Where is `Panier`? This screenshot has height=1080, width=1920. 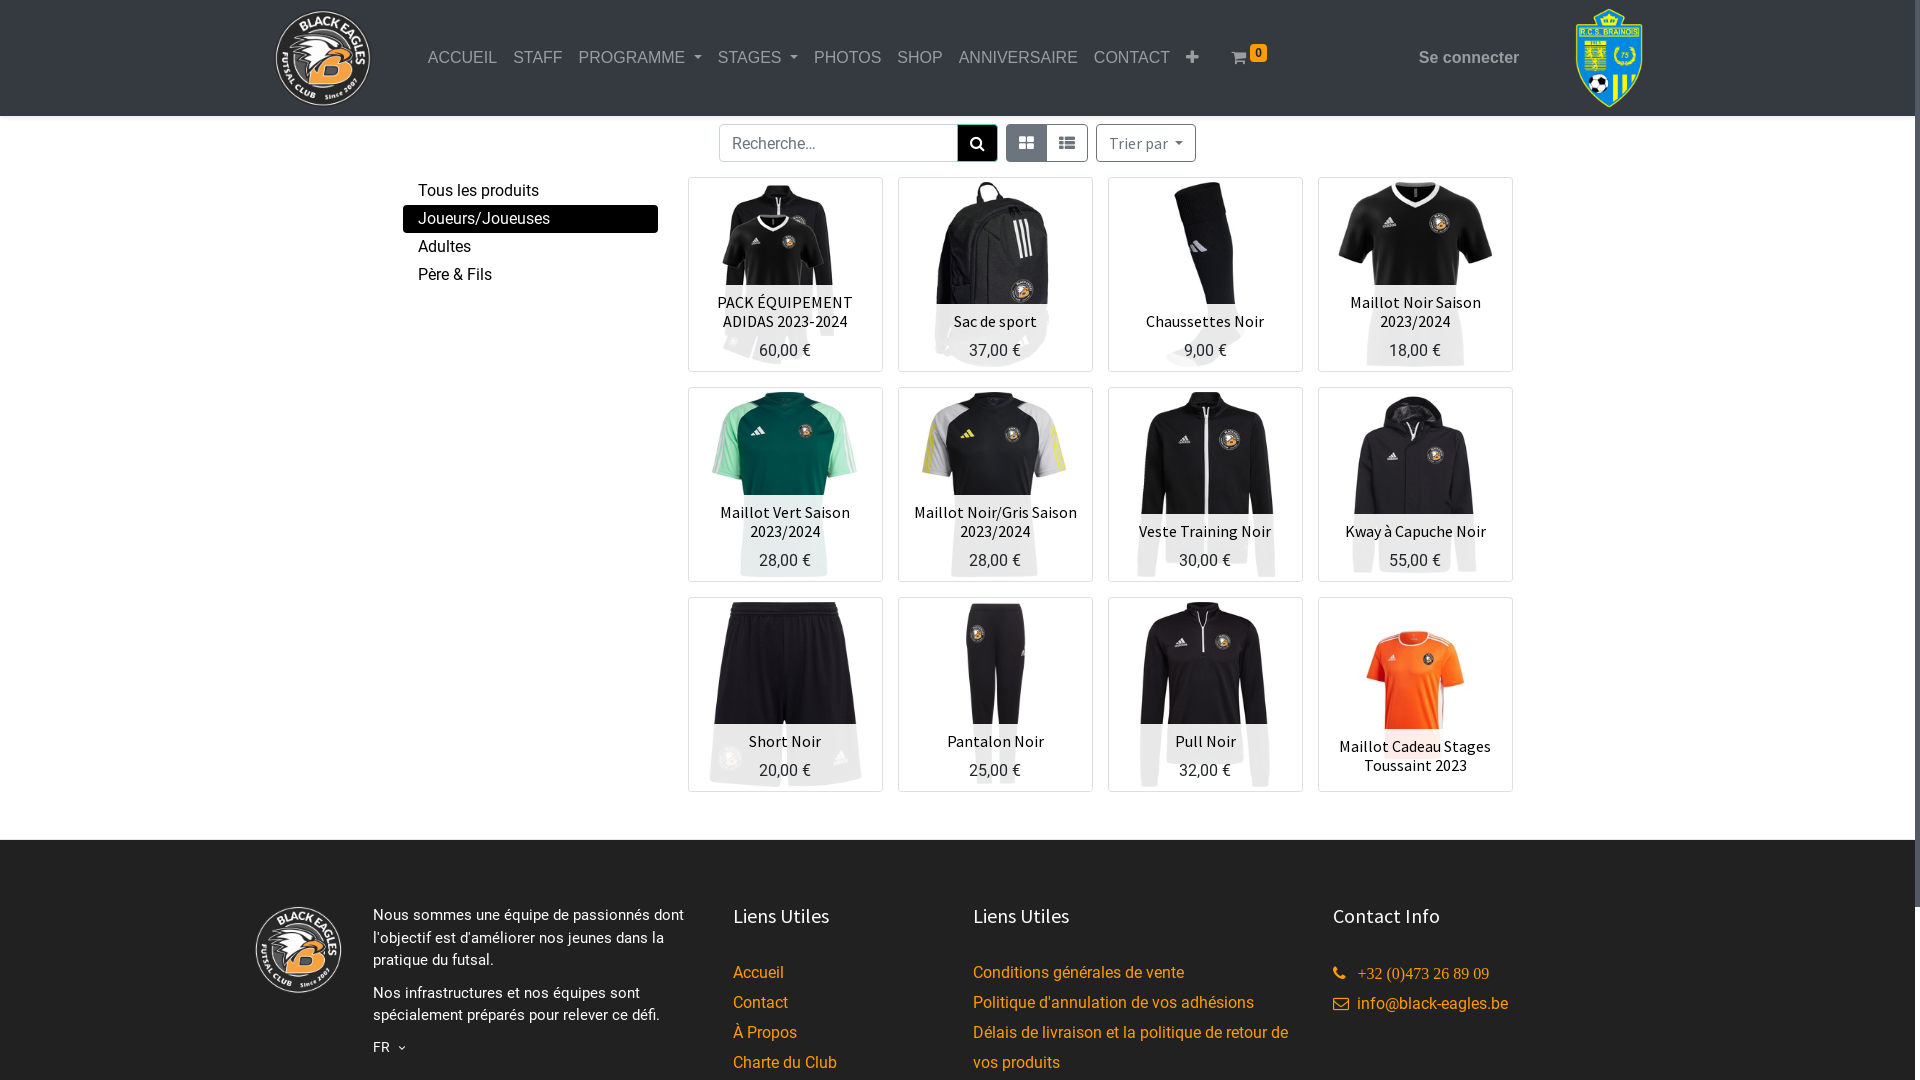 Panier is located at coordinates (806, 491).